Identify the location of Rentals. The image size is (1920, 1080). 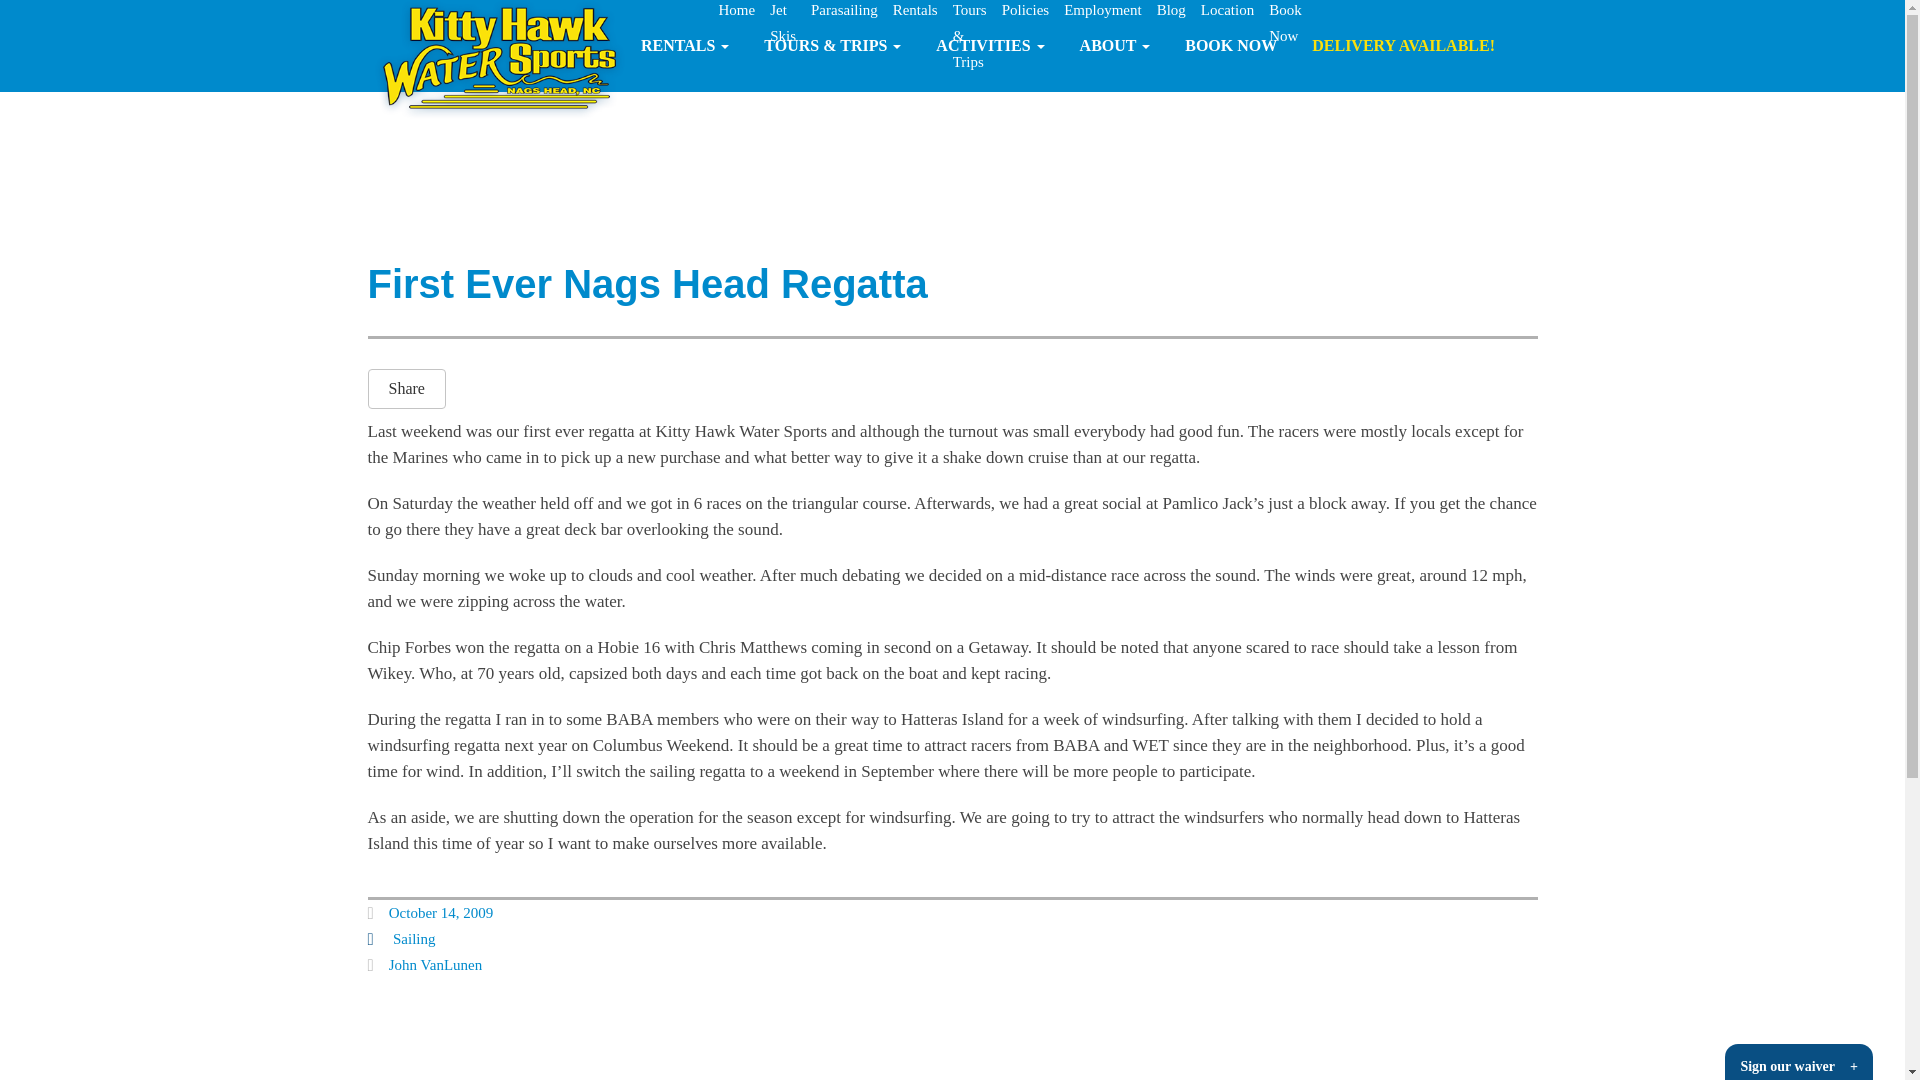
(915, 10).